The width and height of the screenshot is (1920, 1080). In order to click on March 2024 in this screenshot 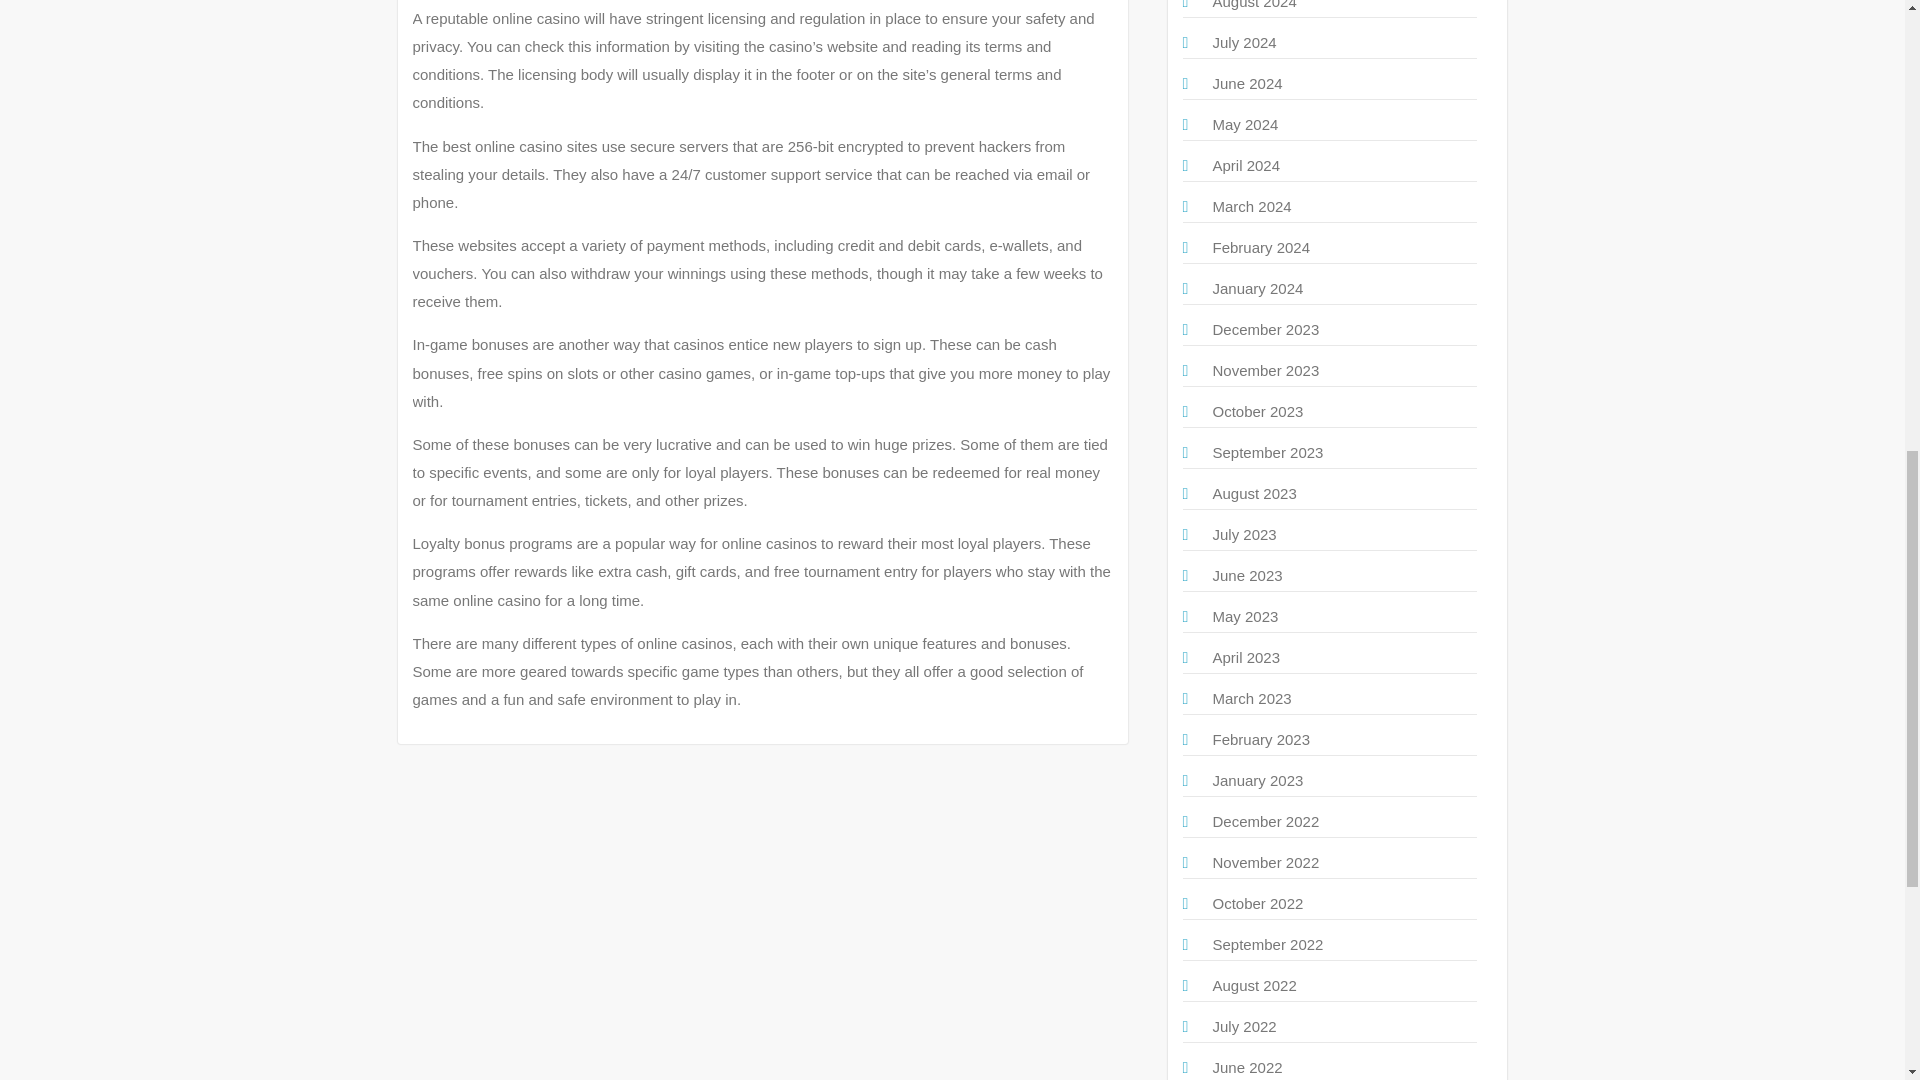, I will do `click(1250, 206)`.